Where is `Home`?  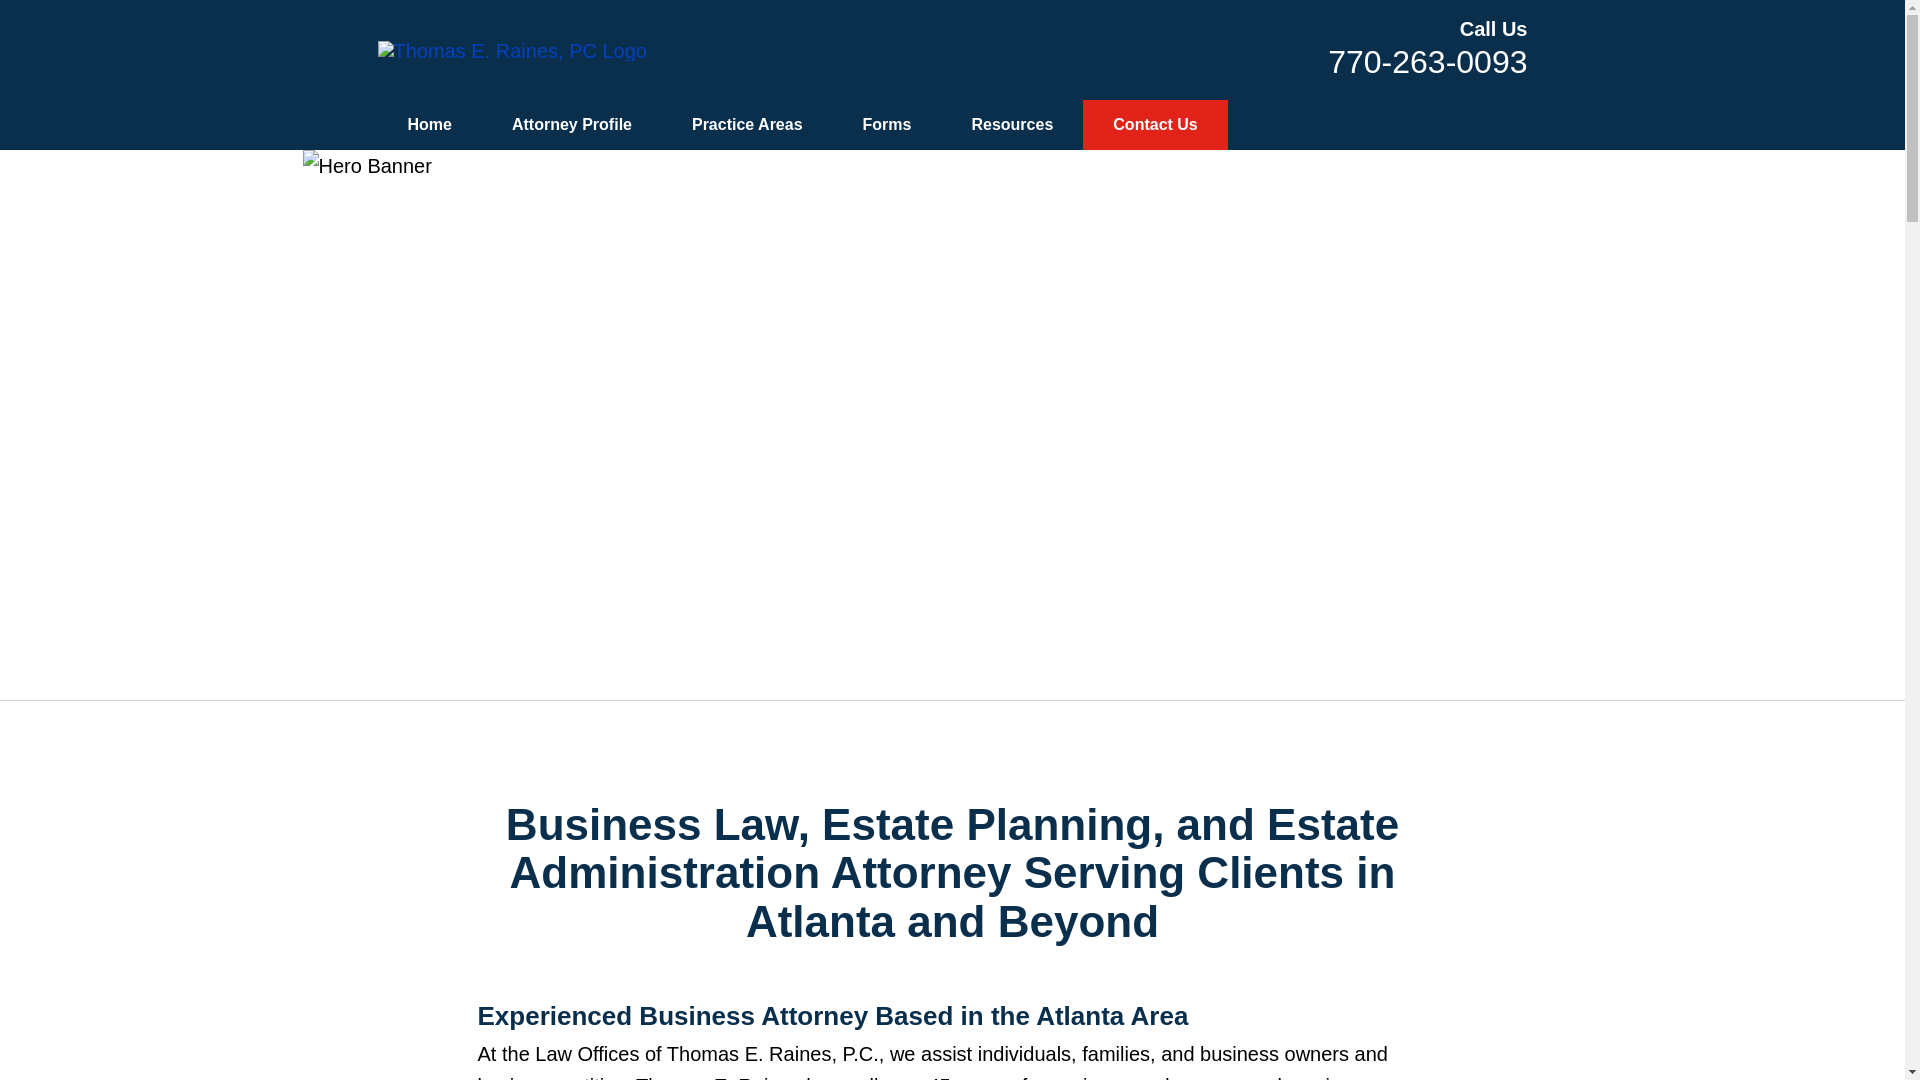 Home is located at coordinates (430, 125).